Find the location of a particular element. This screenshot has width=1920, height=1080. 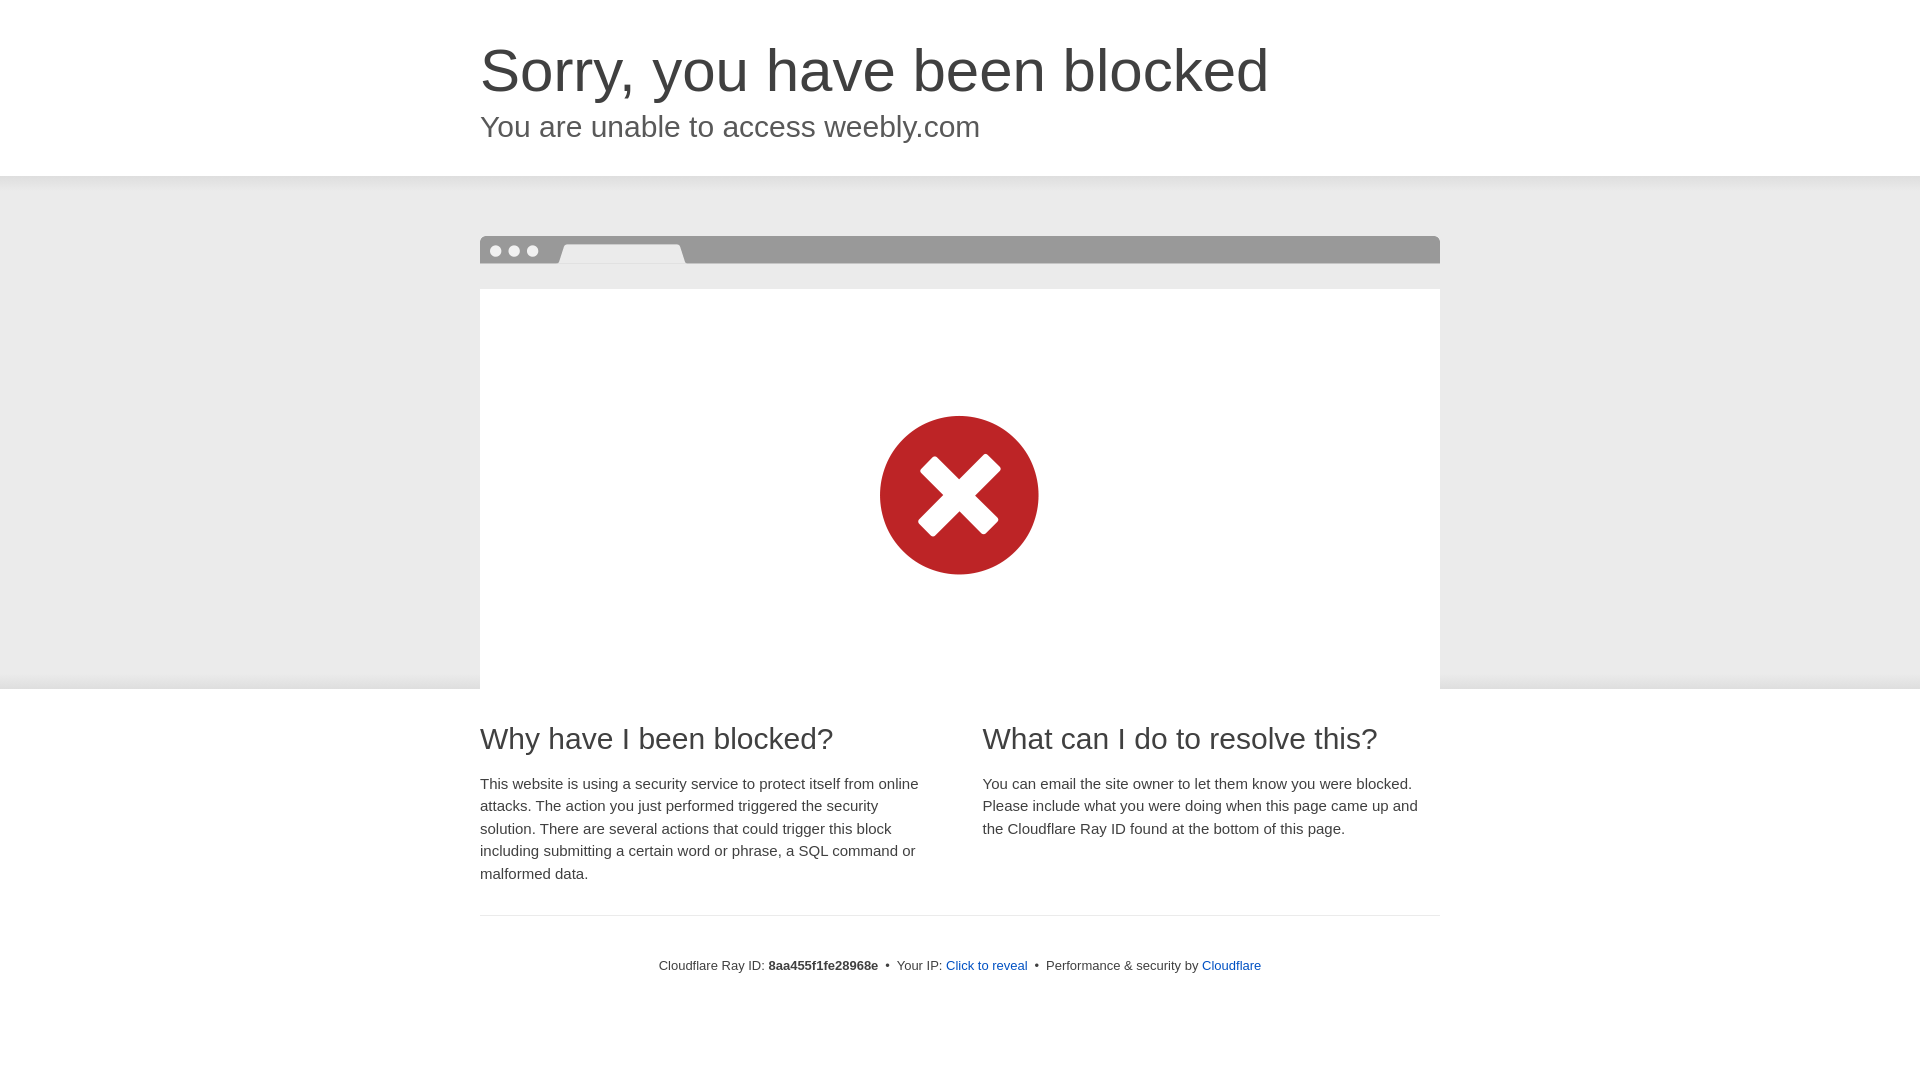

Click to reveal is located at coordinates (986, 966).